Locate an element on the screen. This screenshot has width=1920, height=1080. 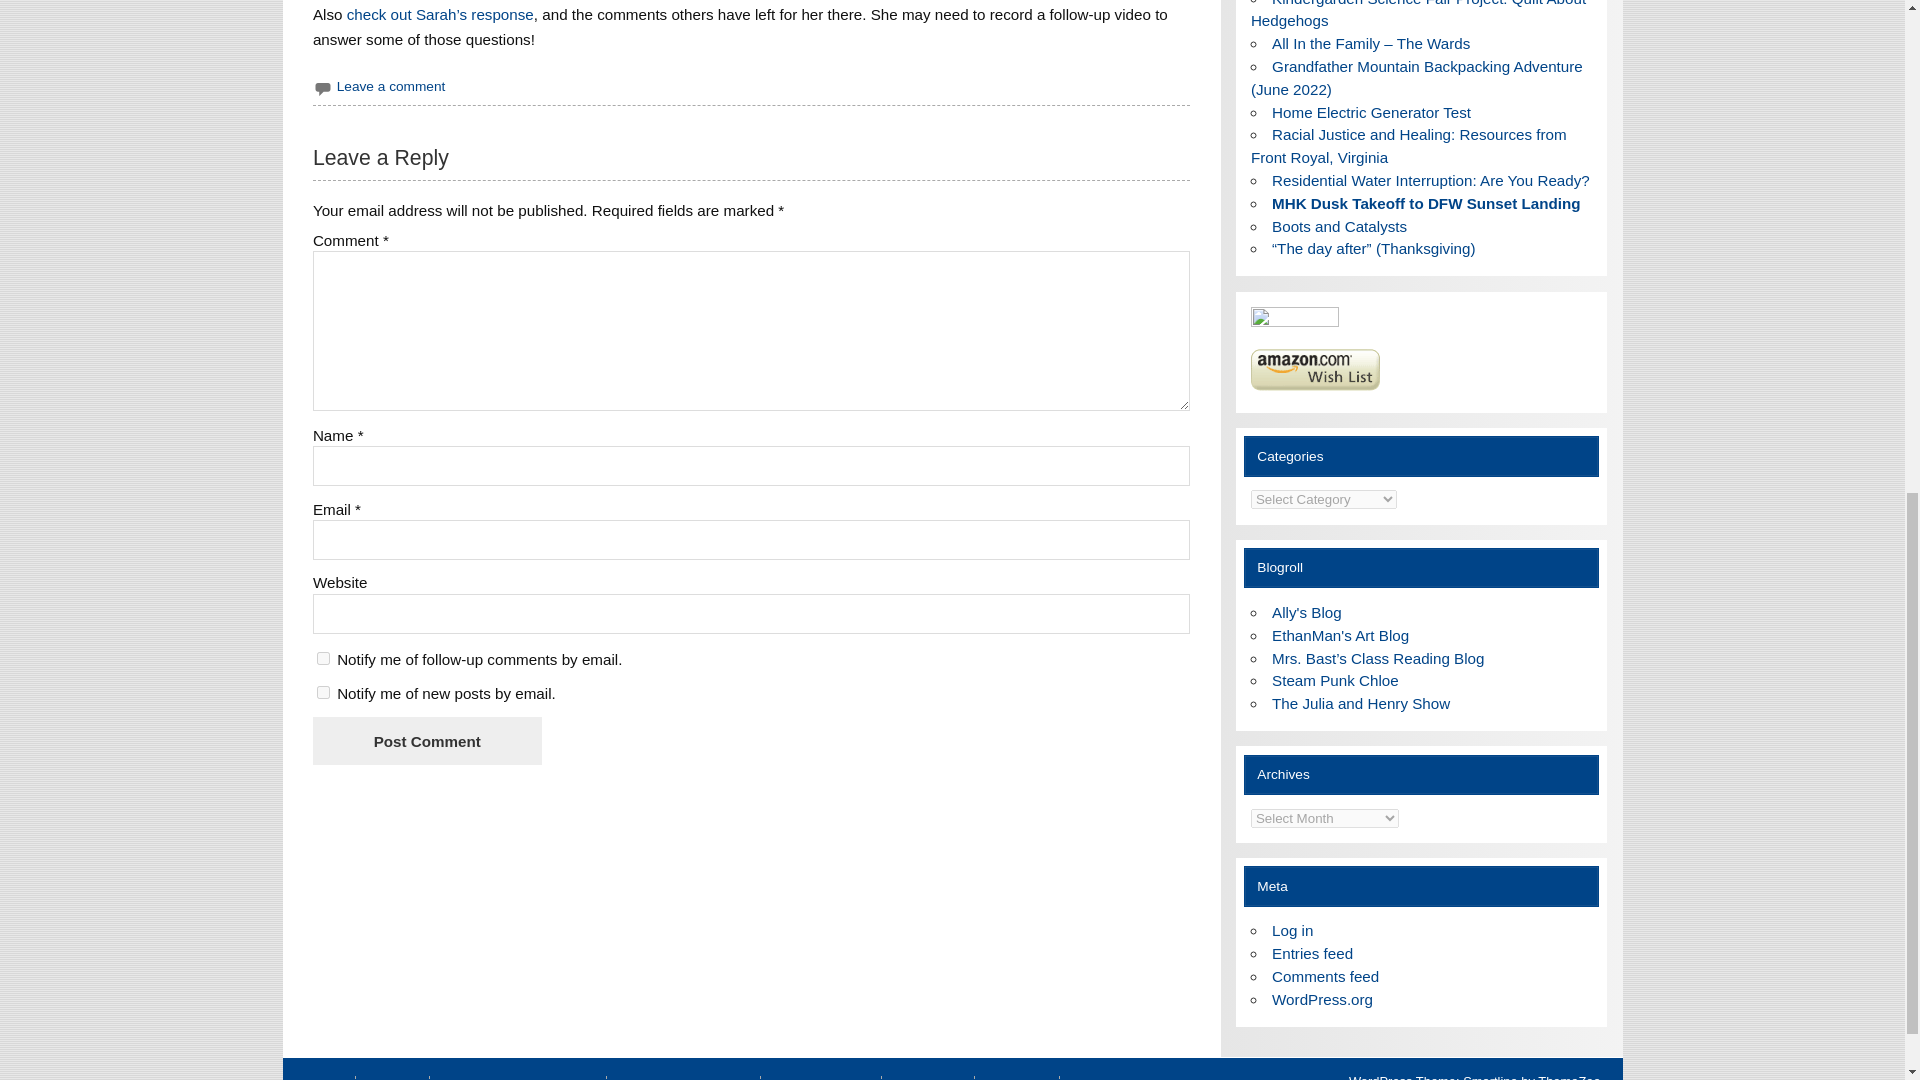
Leave a comment is located at coordinates (391, 86).